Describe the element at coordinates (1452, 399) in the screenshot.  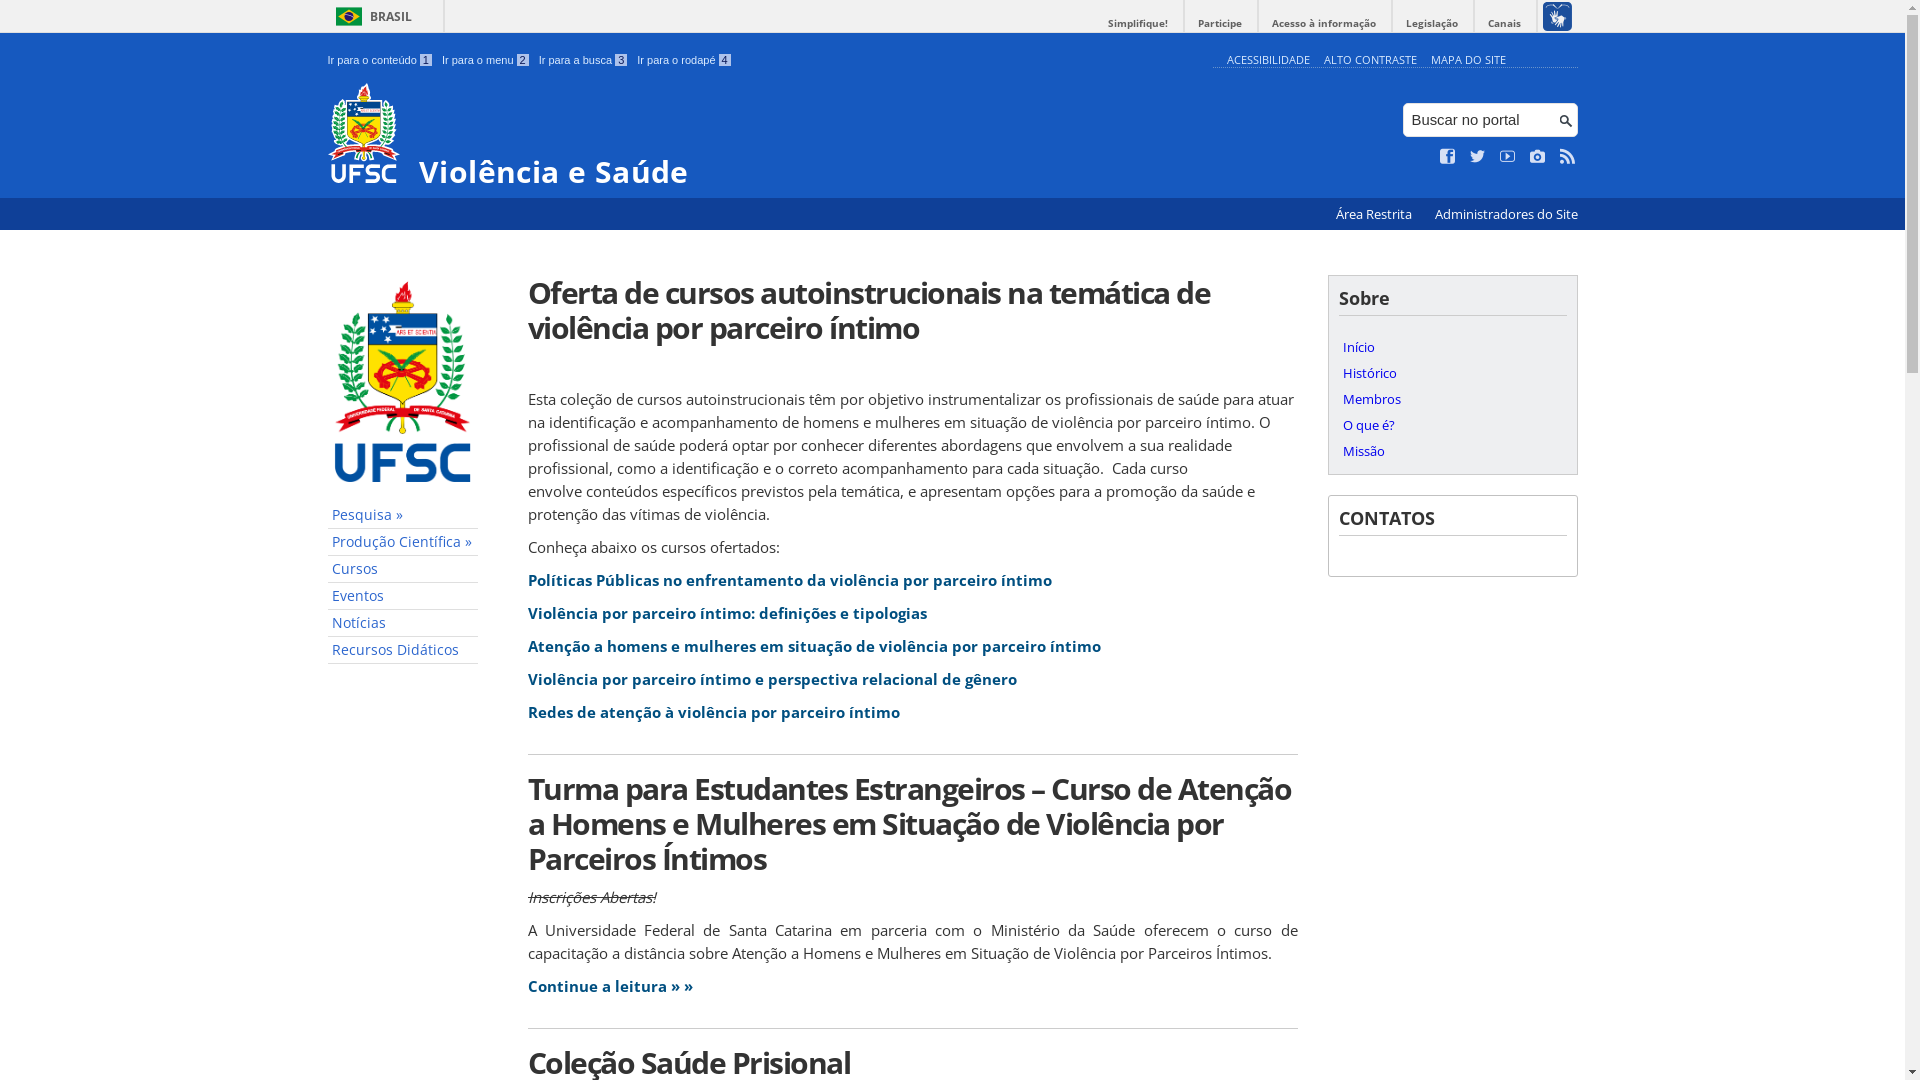
I see `Membros` at that location.